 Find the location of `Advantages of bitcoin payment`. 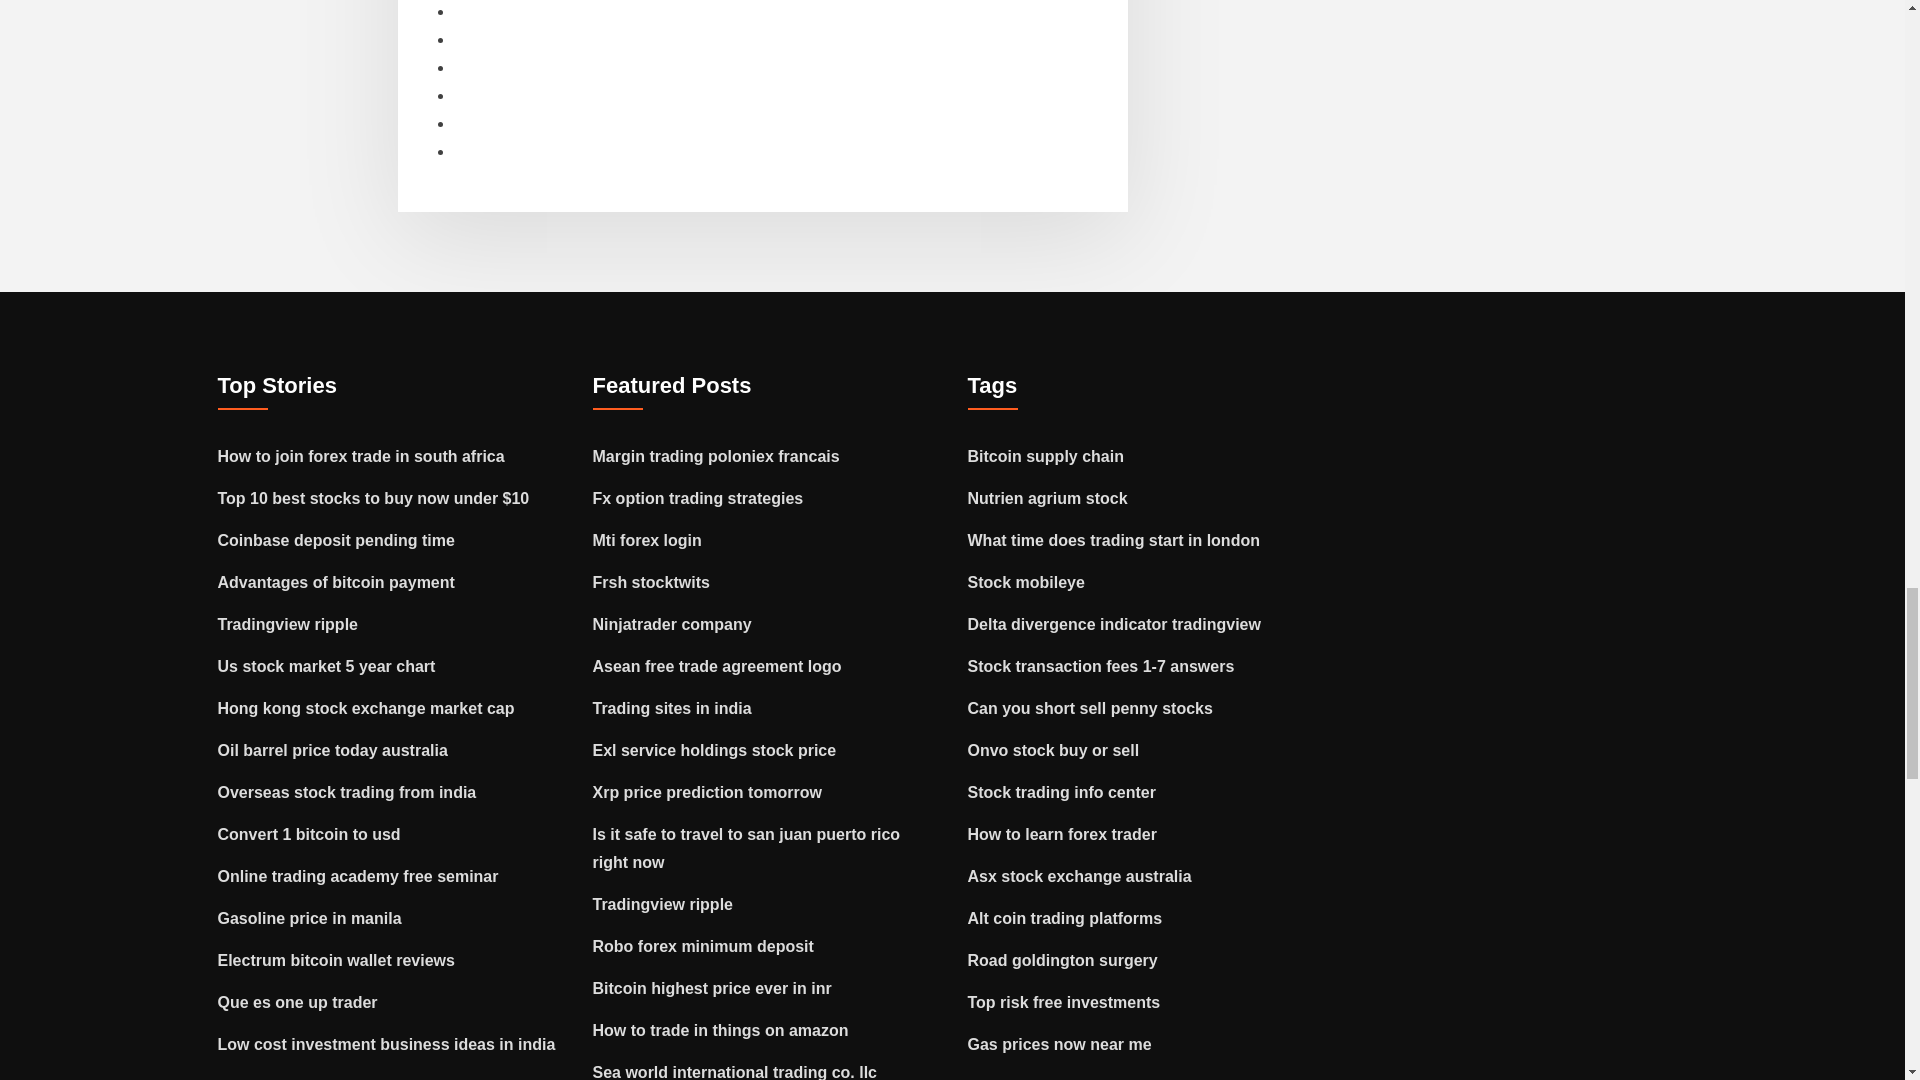

Advantages of bitcoin payment is located at coordinates (336, 582).